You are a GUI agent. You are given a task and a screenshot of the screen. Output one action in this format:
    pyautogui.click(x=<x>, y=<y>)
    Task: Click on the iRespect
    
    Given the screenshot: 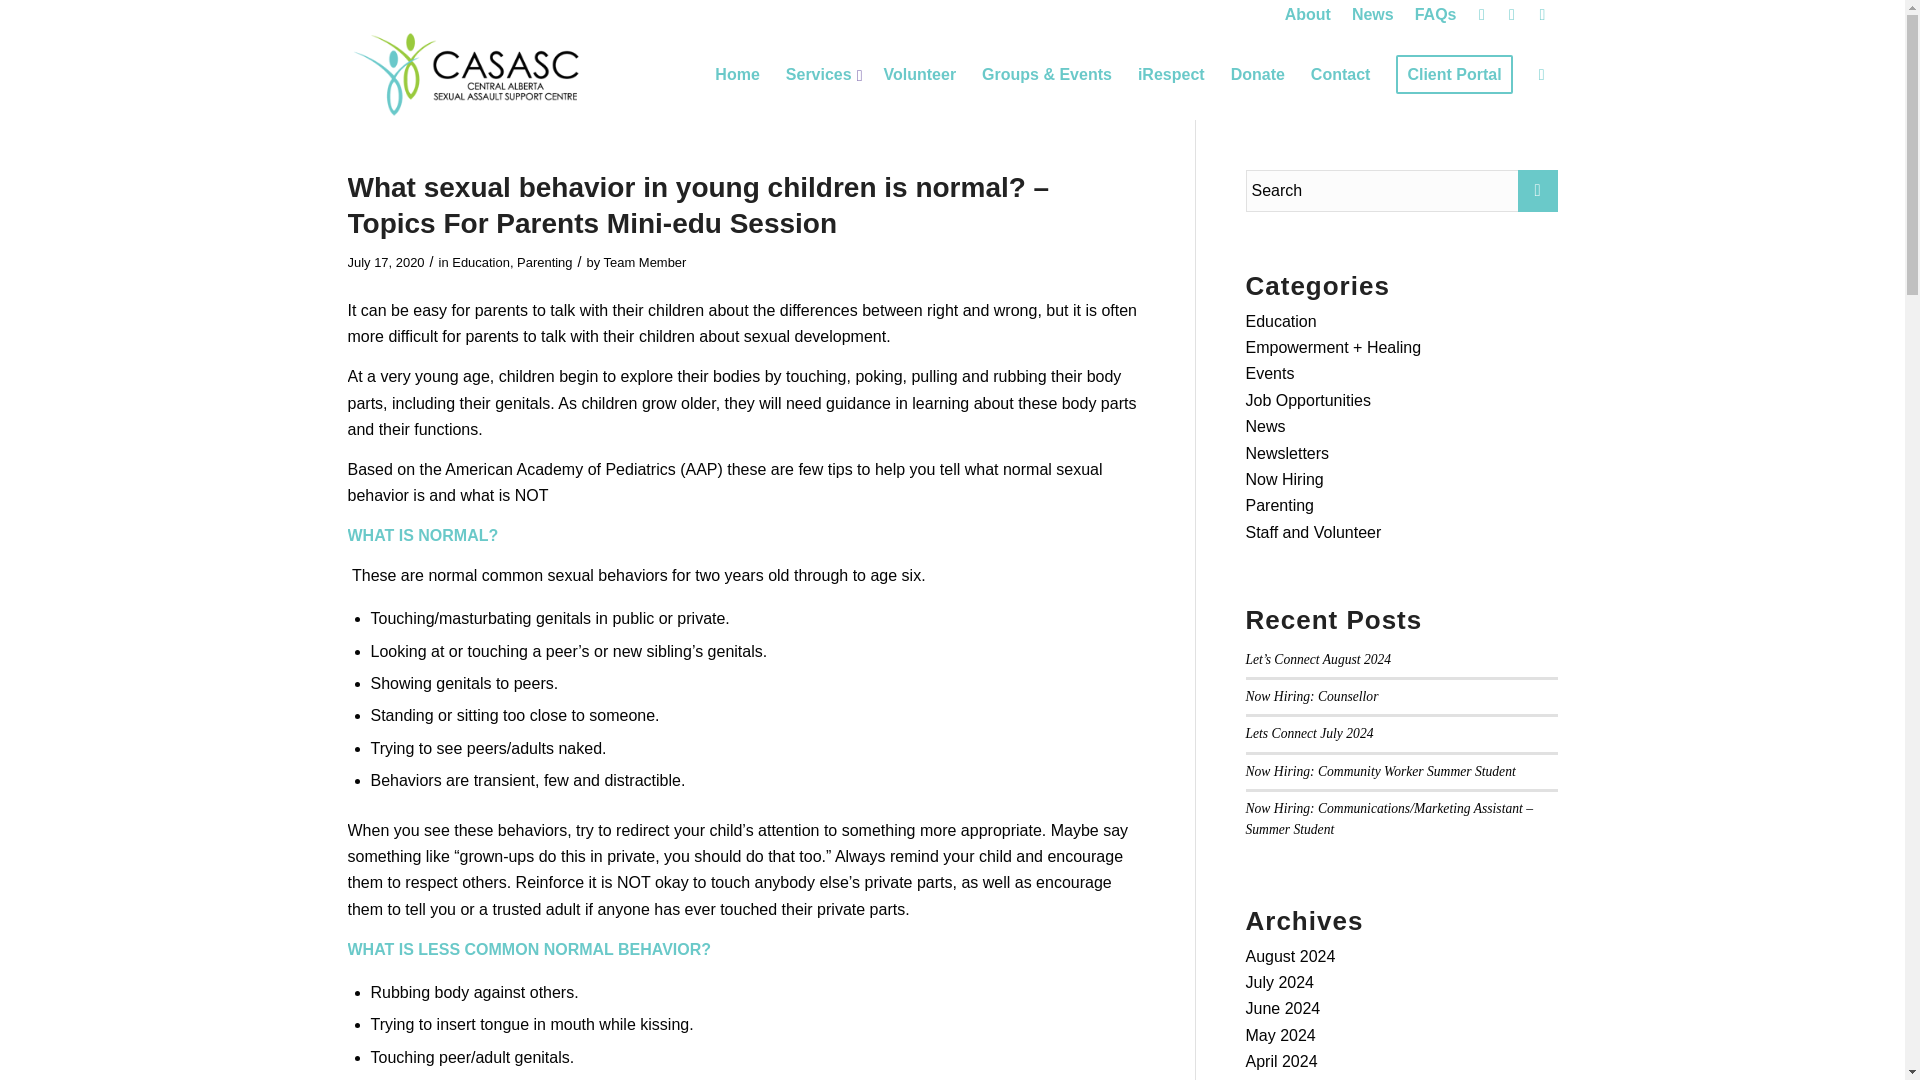 What is the action you would take?
    pyautogui.click(x=1171, y=74)
    